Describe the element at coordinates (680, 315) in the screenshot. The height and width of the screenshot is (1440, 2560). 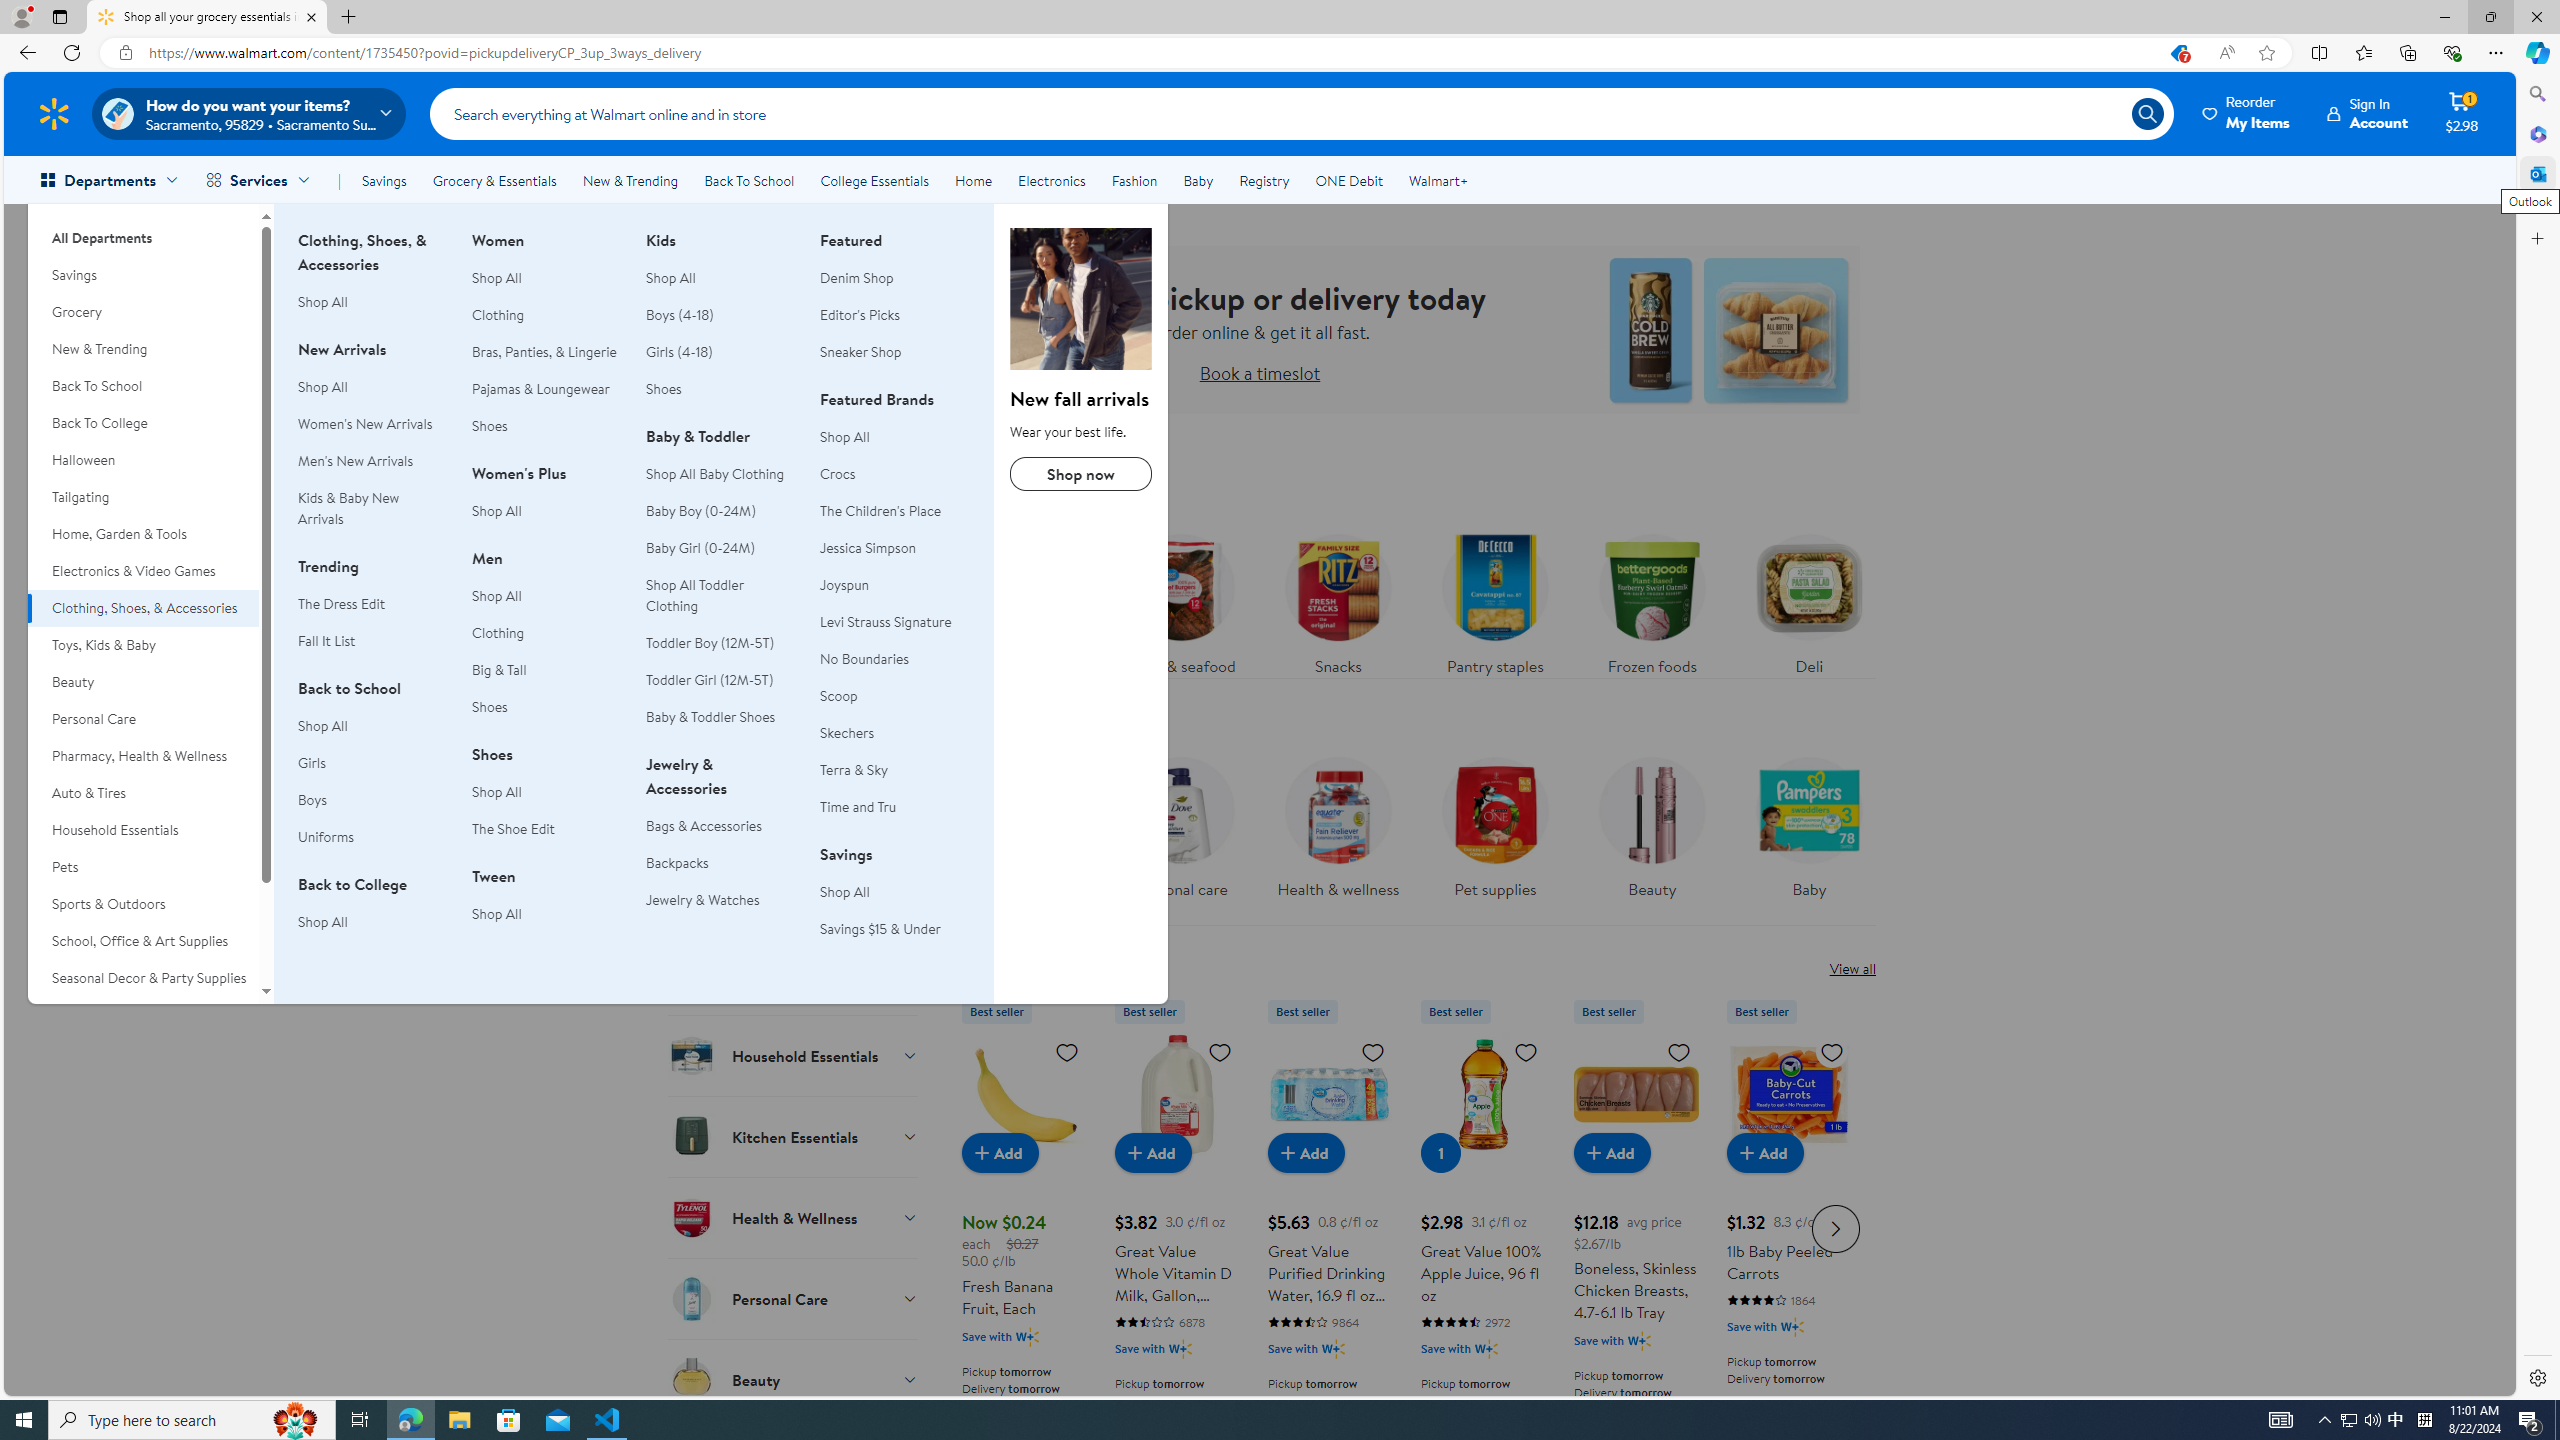
I see `Boys (4-18)` at that location.